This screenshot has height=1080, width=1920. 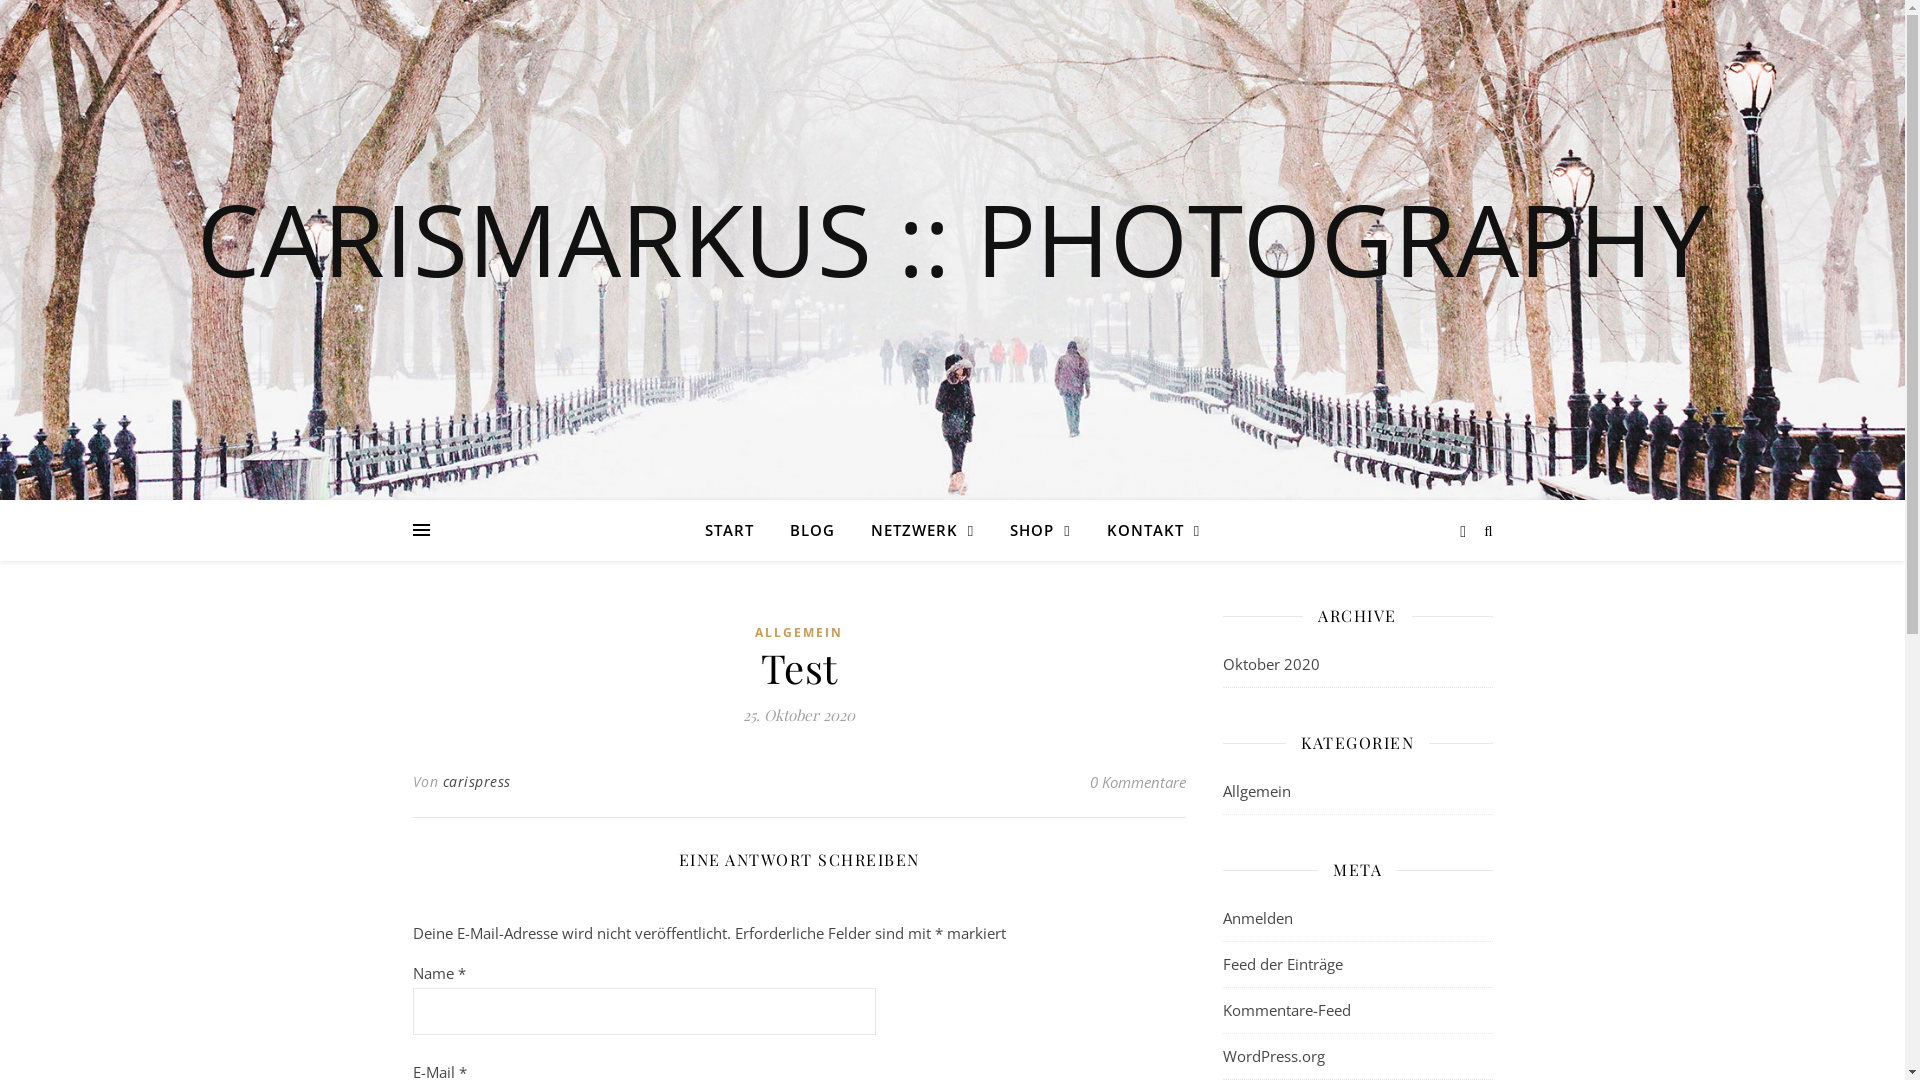 I want to click on BLOG, so click(x=812, y=530).